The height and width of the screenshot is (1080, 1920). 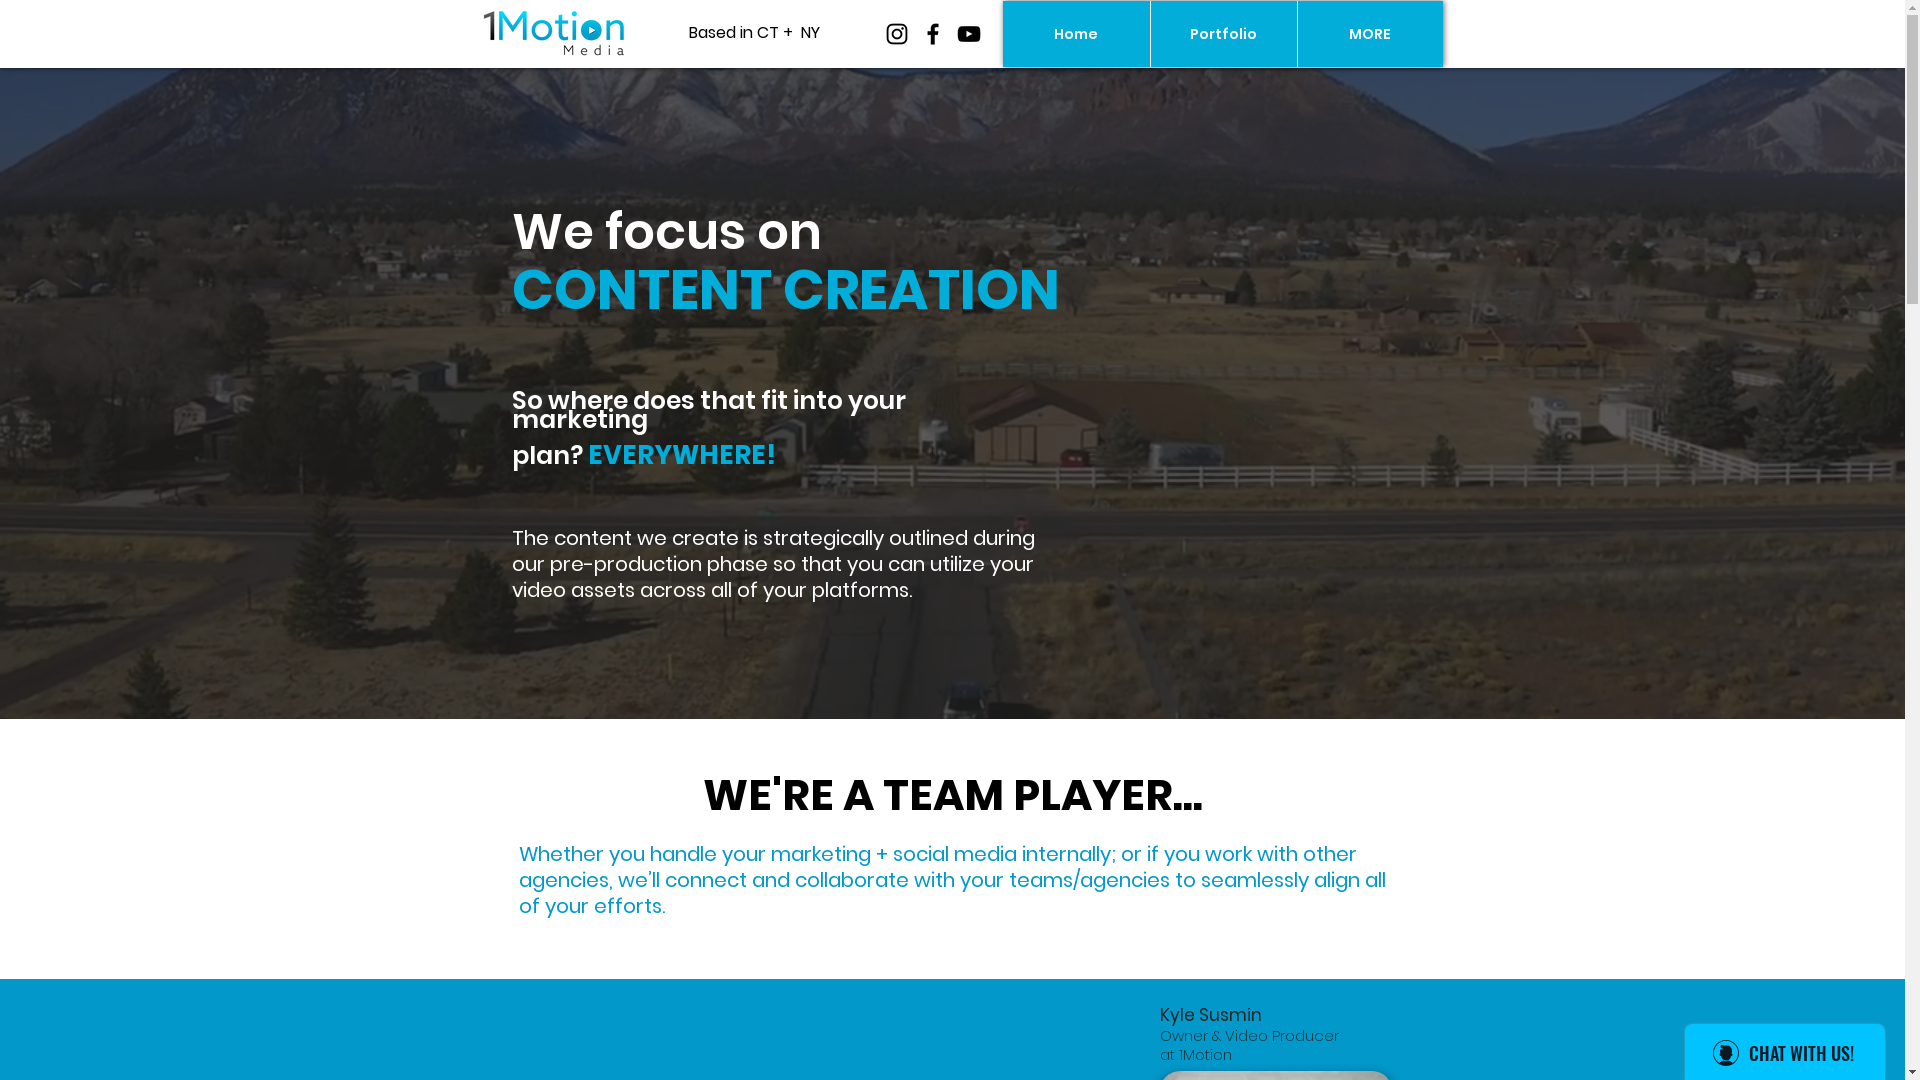 I want to click on Home, so click(x=1076, y=34).